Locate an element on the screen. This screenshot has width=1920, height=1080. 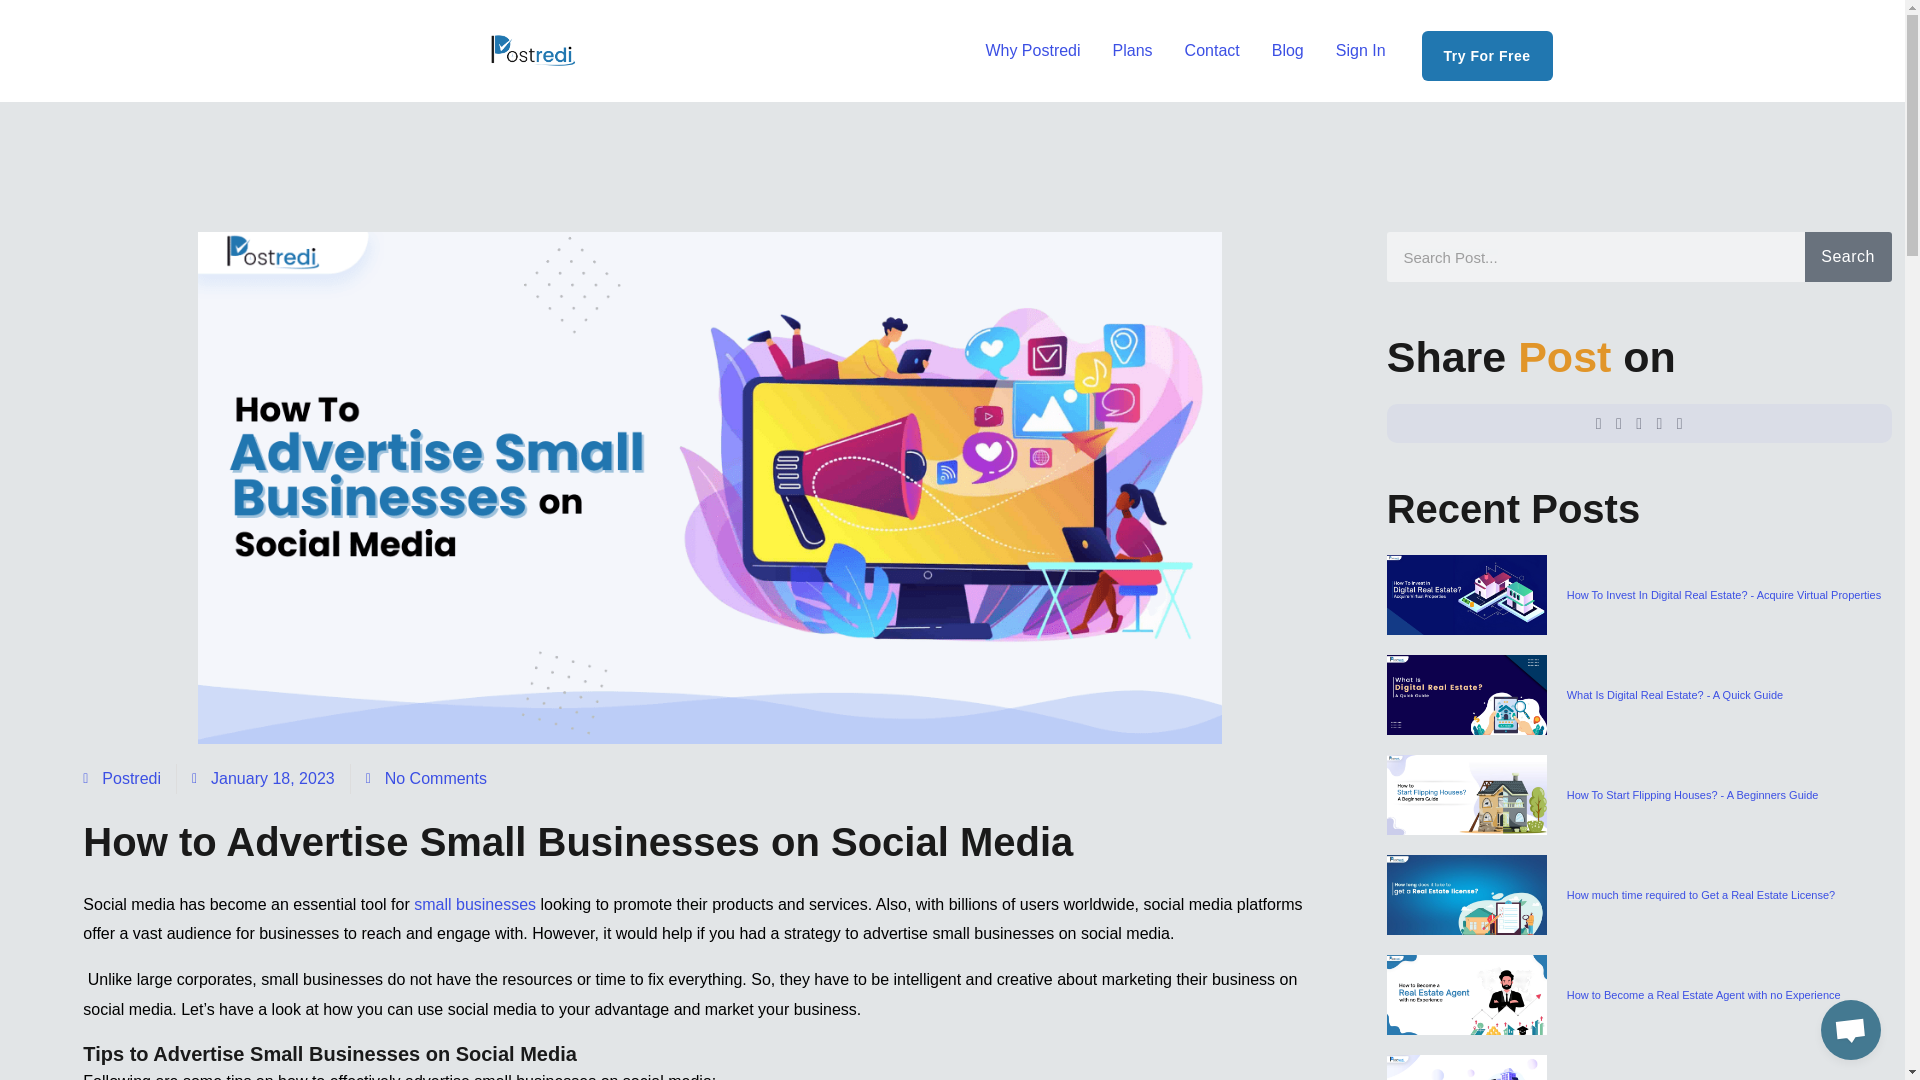
Contact is located at coordinates (1212, 51).